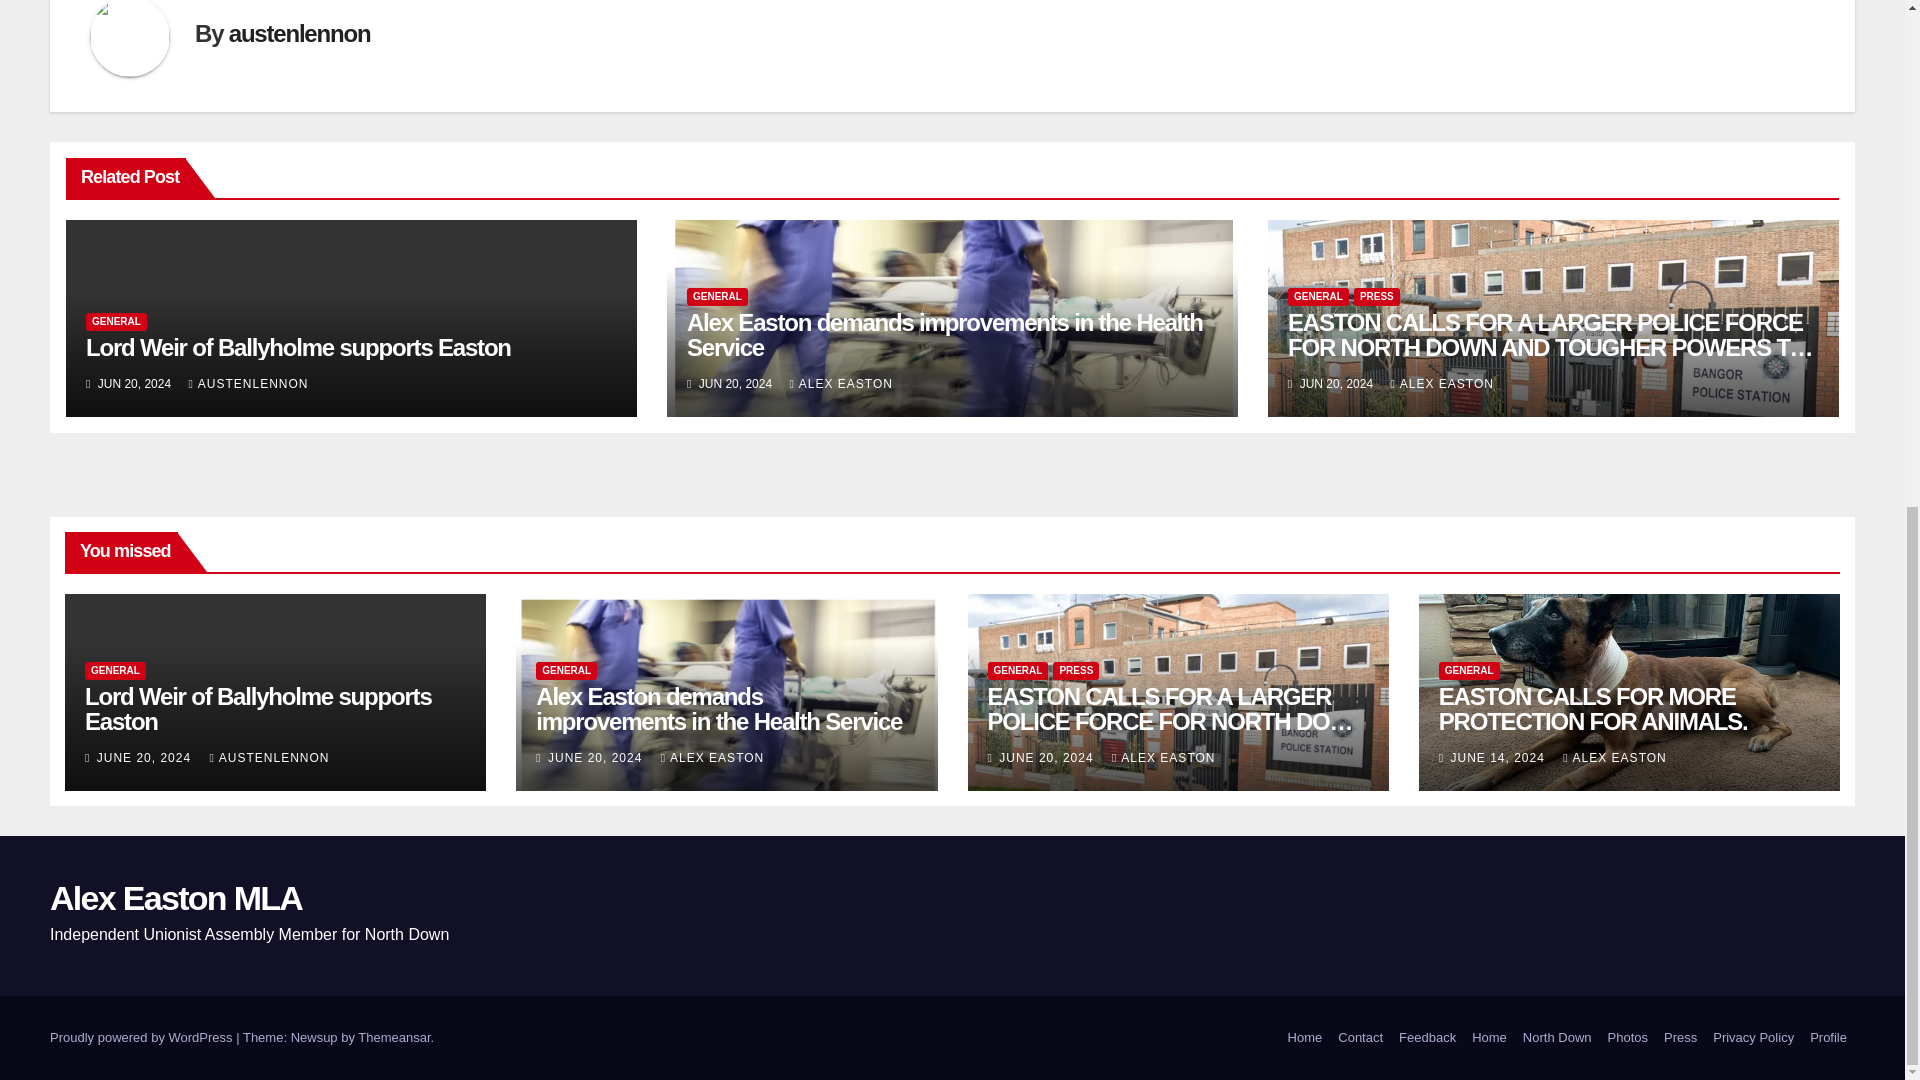 This screenshot has width=1920, height=1080. What do you see at coordinates (840, 383) in the screenshot?
I see `ALEX EASTON` at bounding box center [840, 383].